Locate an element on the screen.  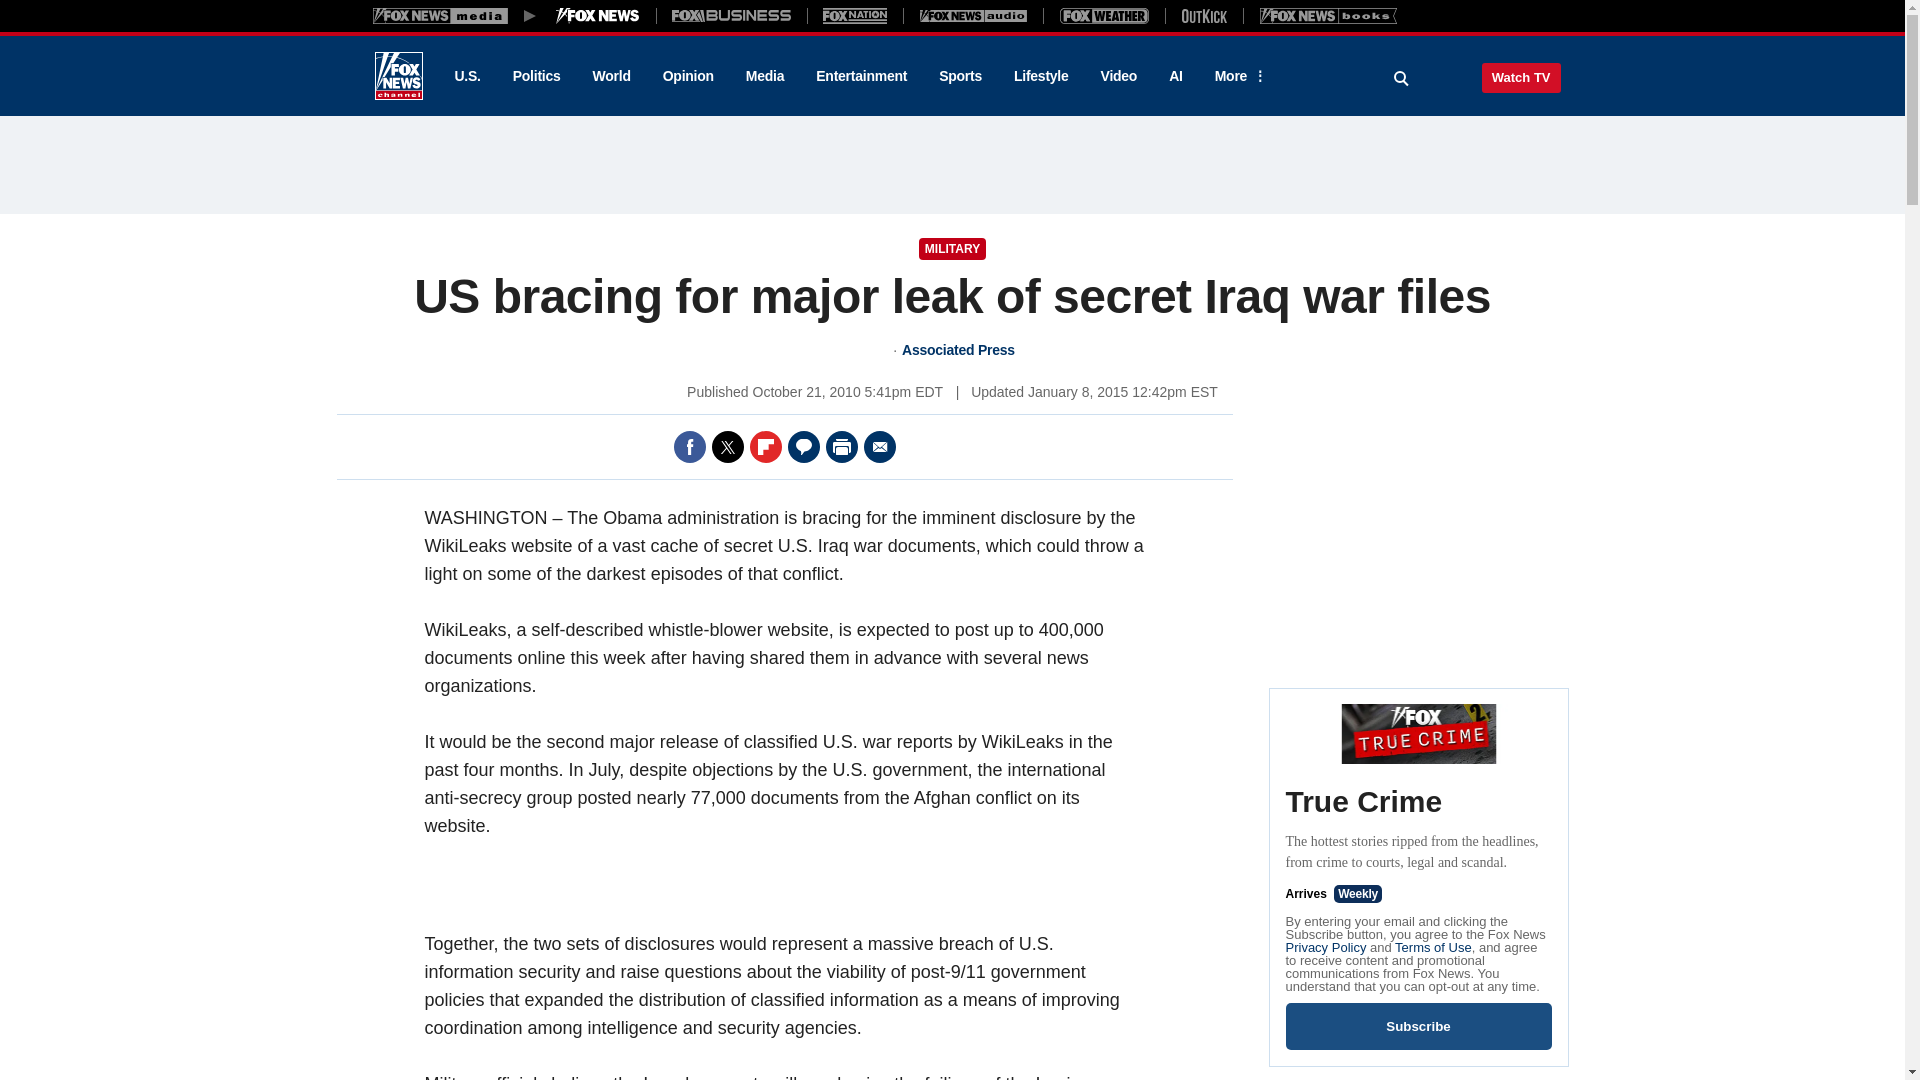
Outkick is located at coordinates (1203, 15).